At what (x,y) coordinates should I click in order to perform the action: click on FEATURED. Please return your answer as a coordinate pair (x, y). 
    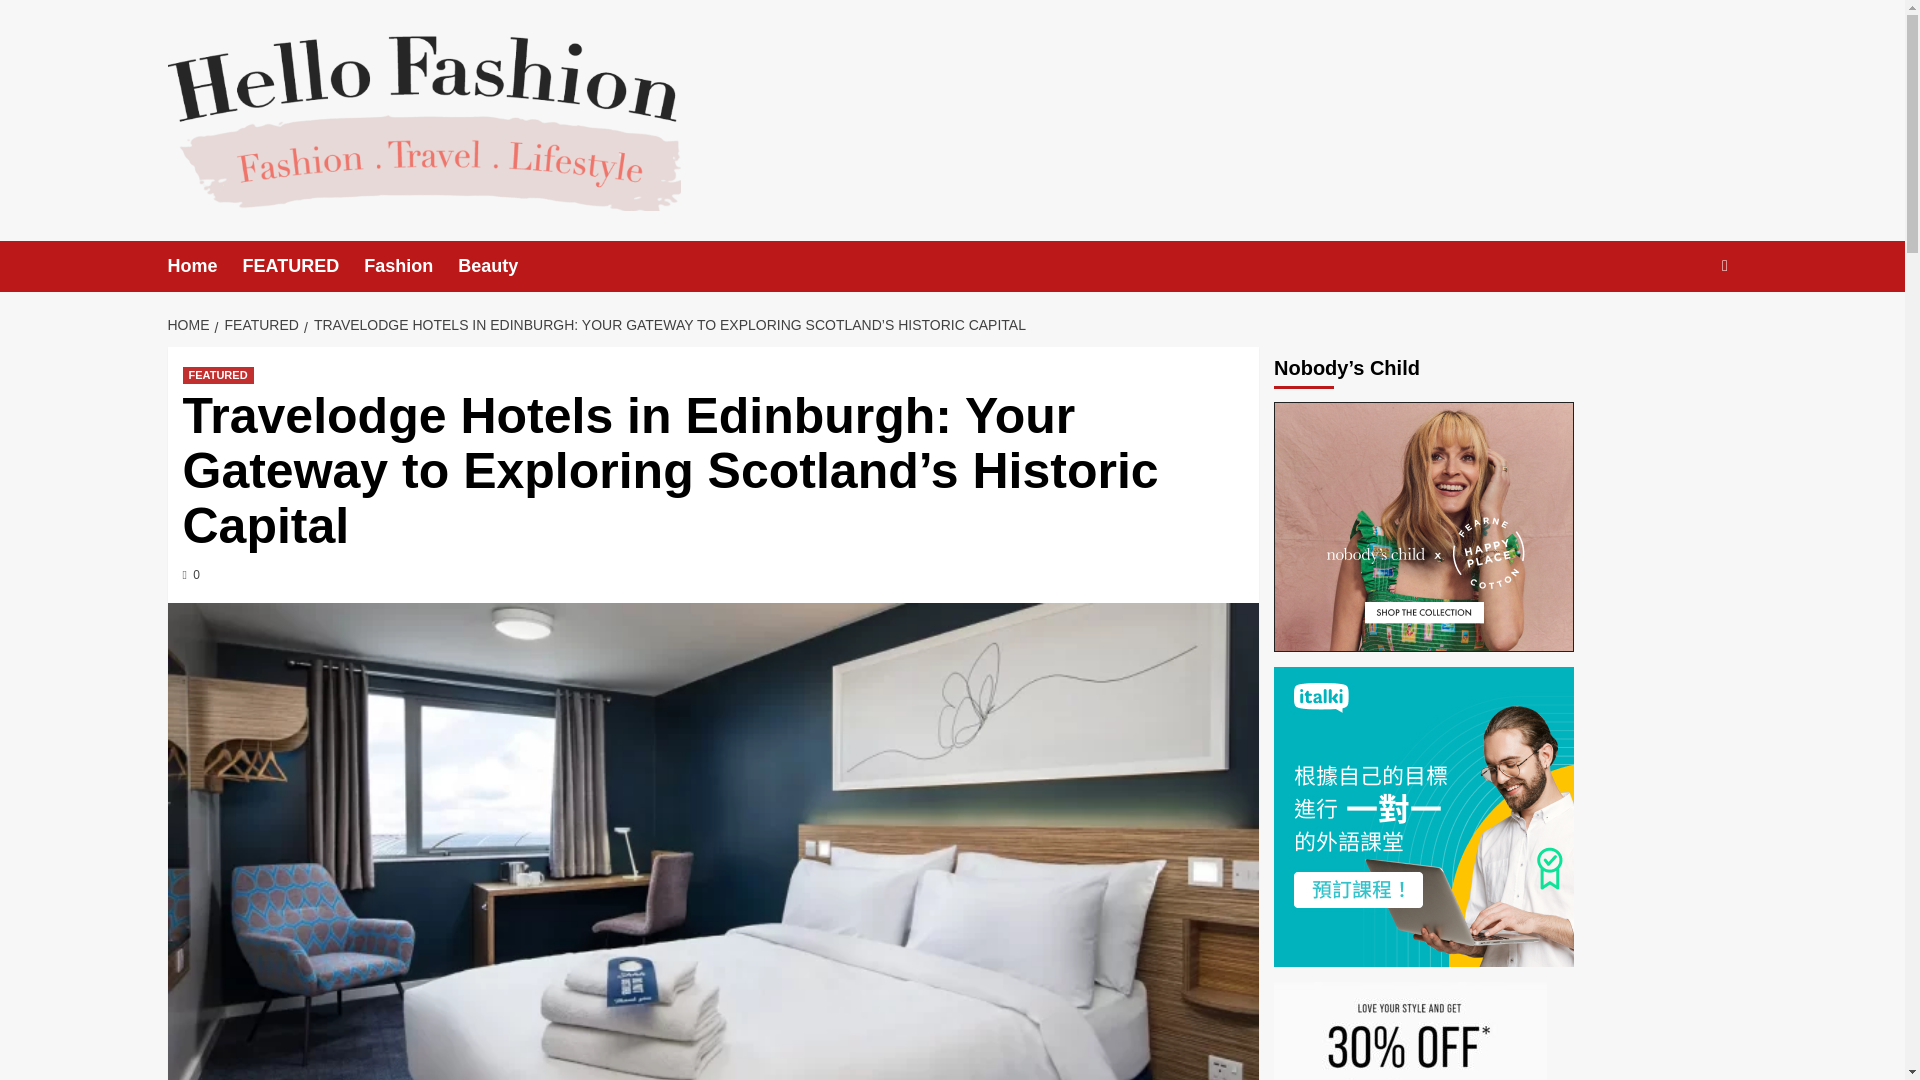
    Looking at the image, I should click on (218, 376).